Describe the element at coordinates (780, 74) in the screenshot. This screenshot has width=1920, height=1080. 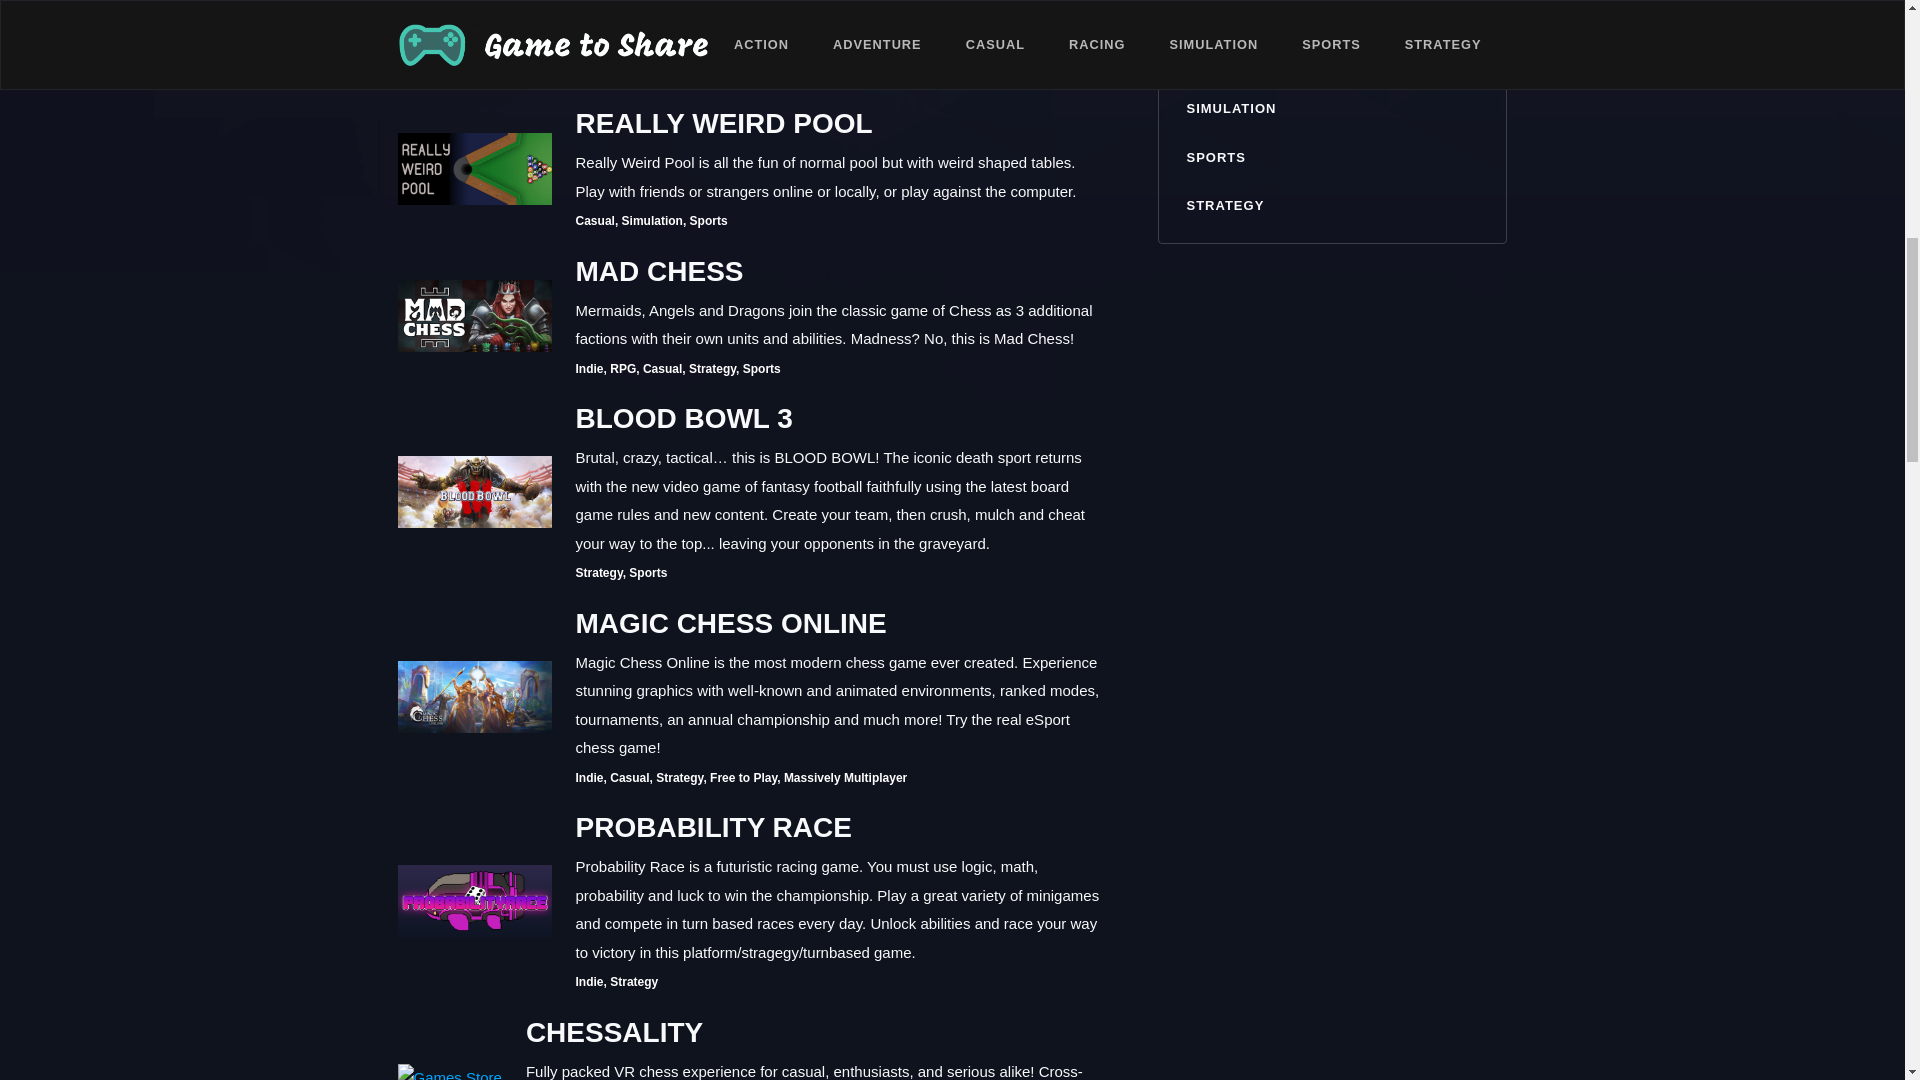
I see `Strategy` at that location.